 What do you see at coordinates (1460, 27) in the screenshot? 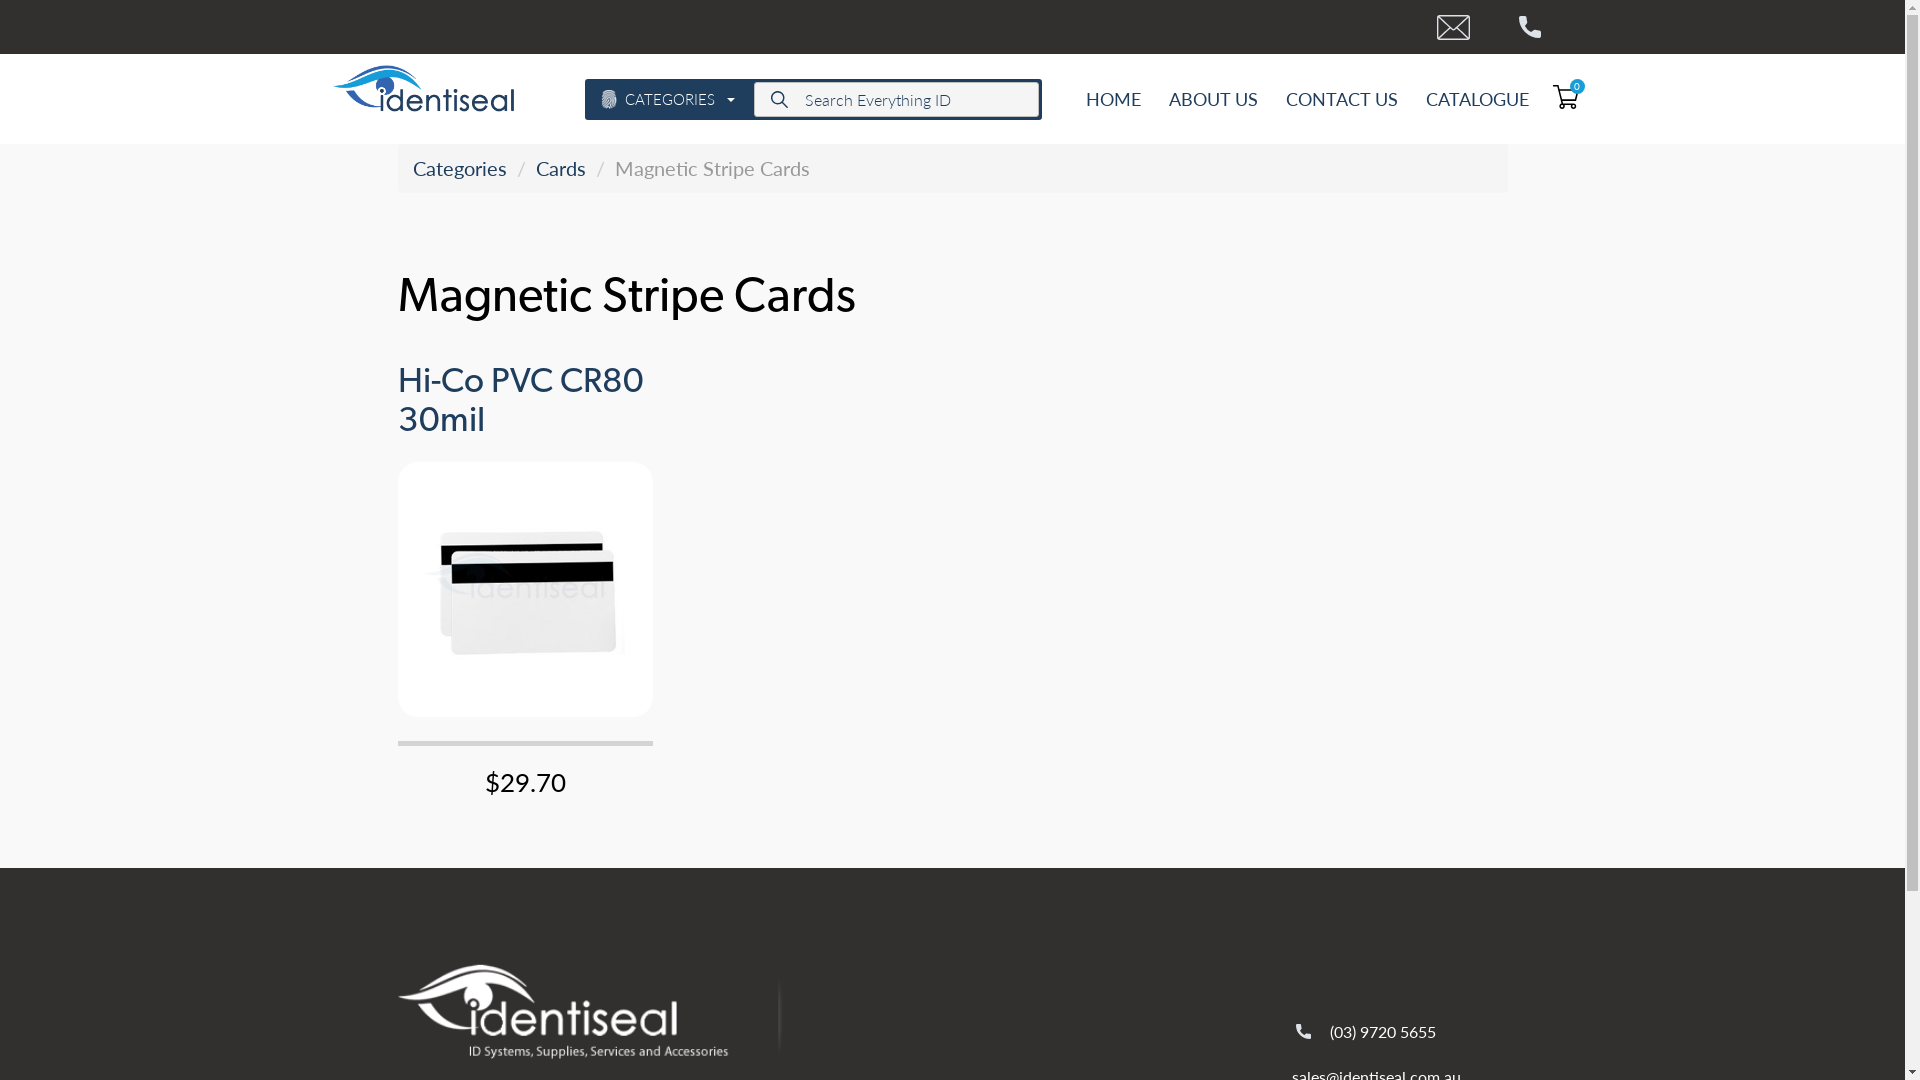
I see ` ` at bounding box center [1460, 27].